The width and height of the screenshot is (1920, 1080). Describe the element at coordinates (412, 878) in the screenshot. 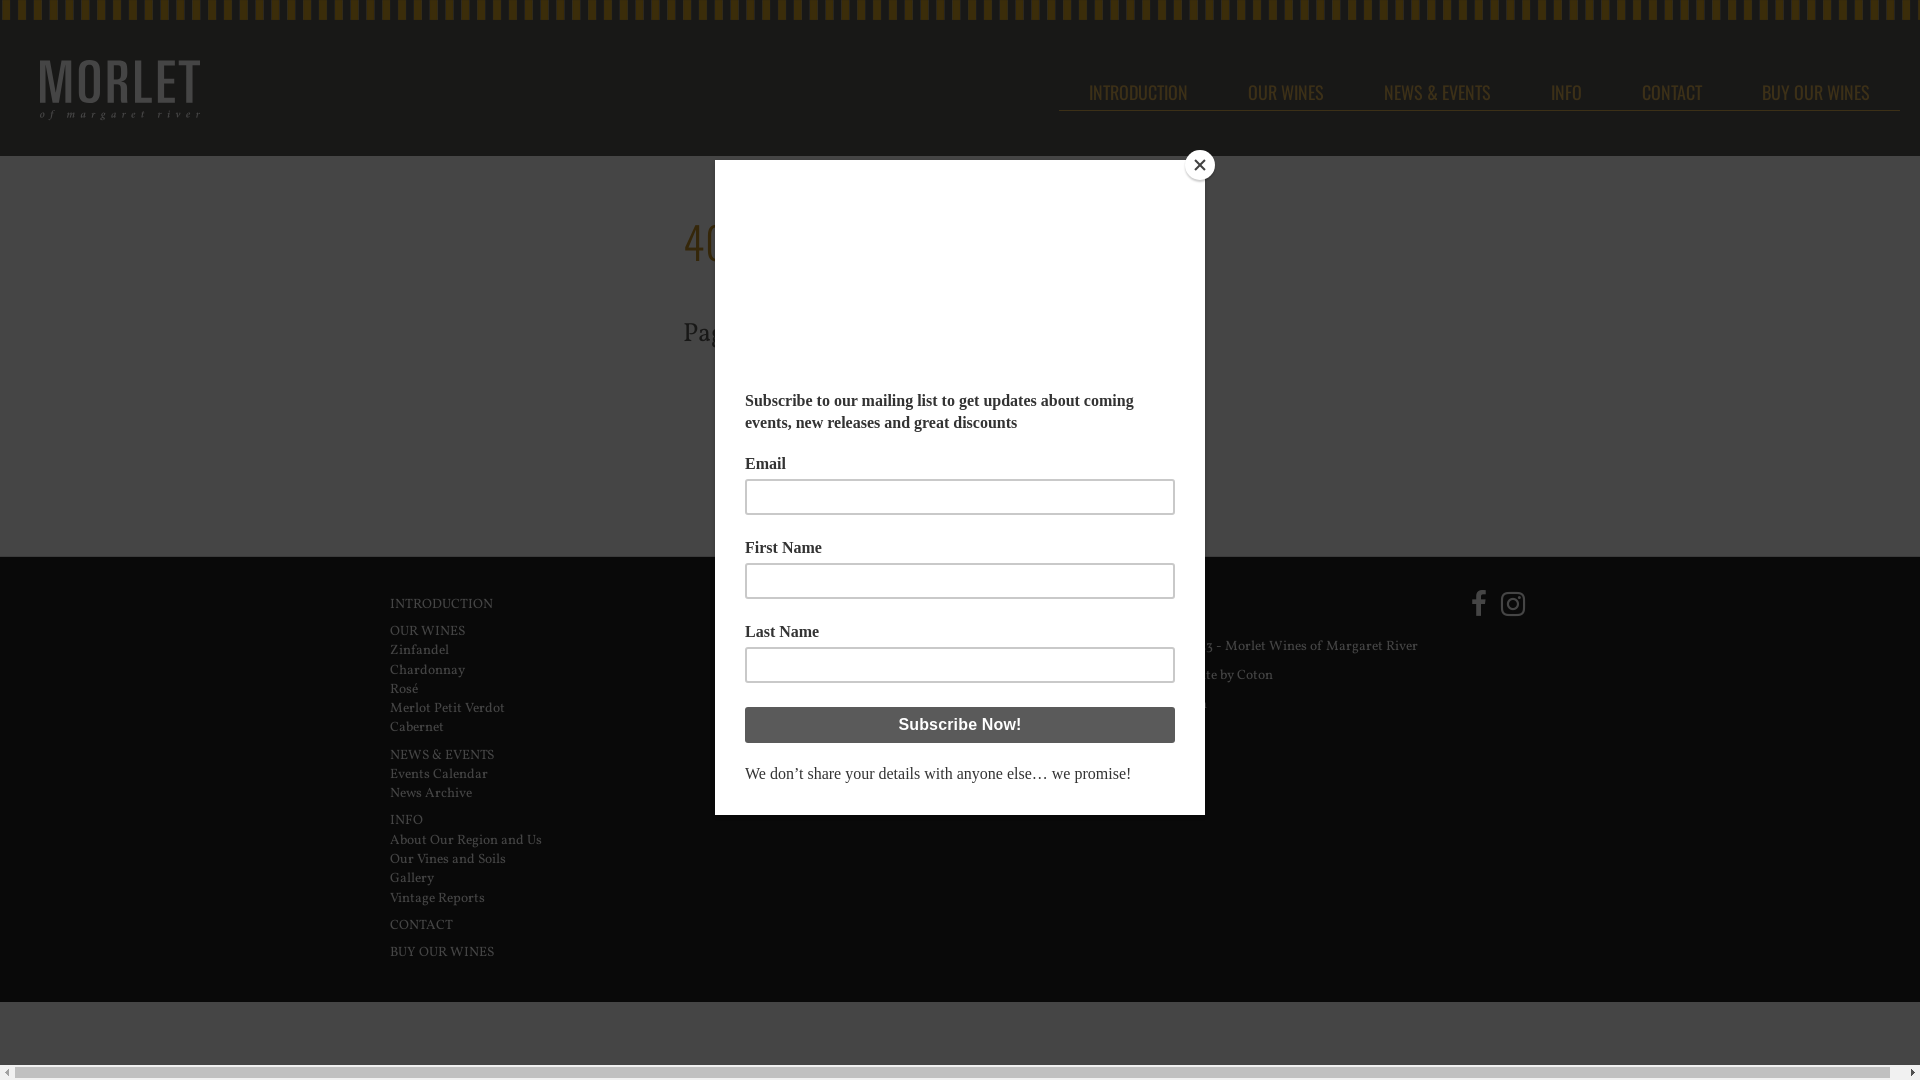

I see `Gallery` at that location.